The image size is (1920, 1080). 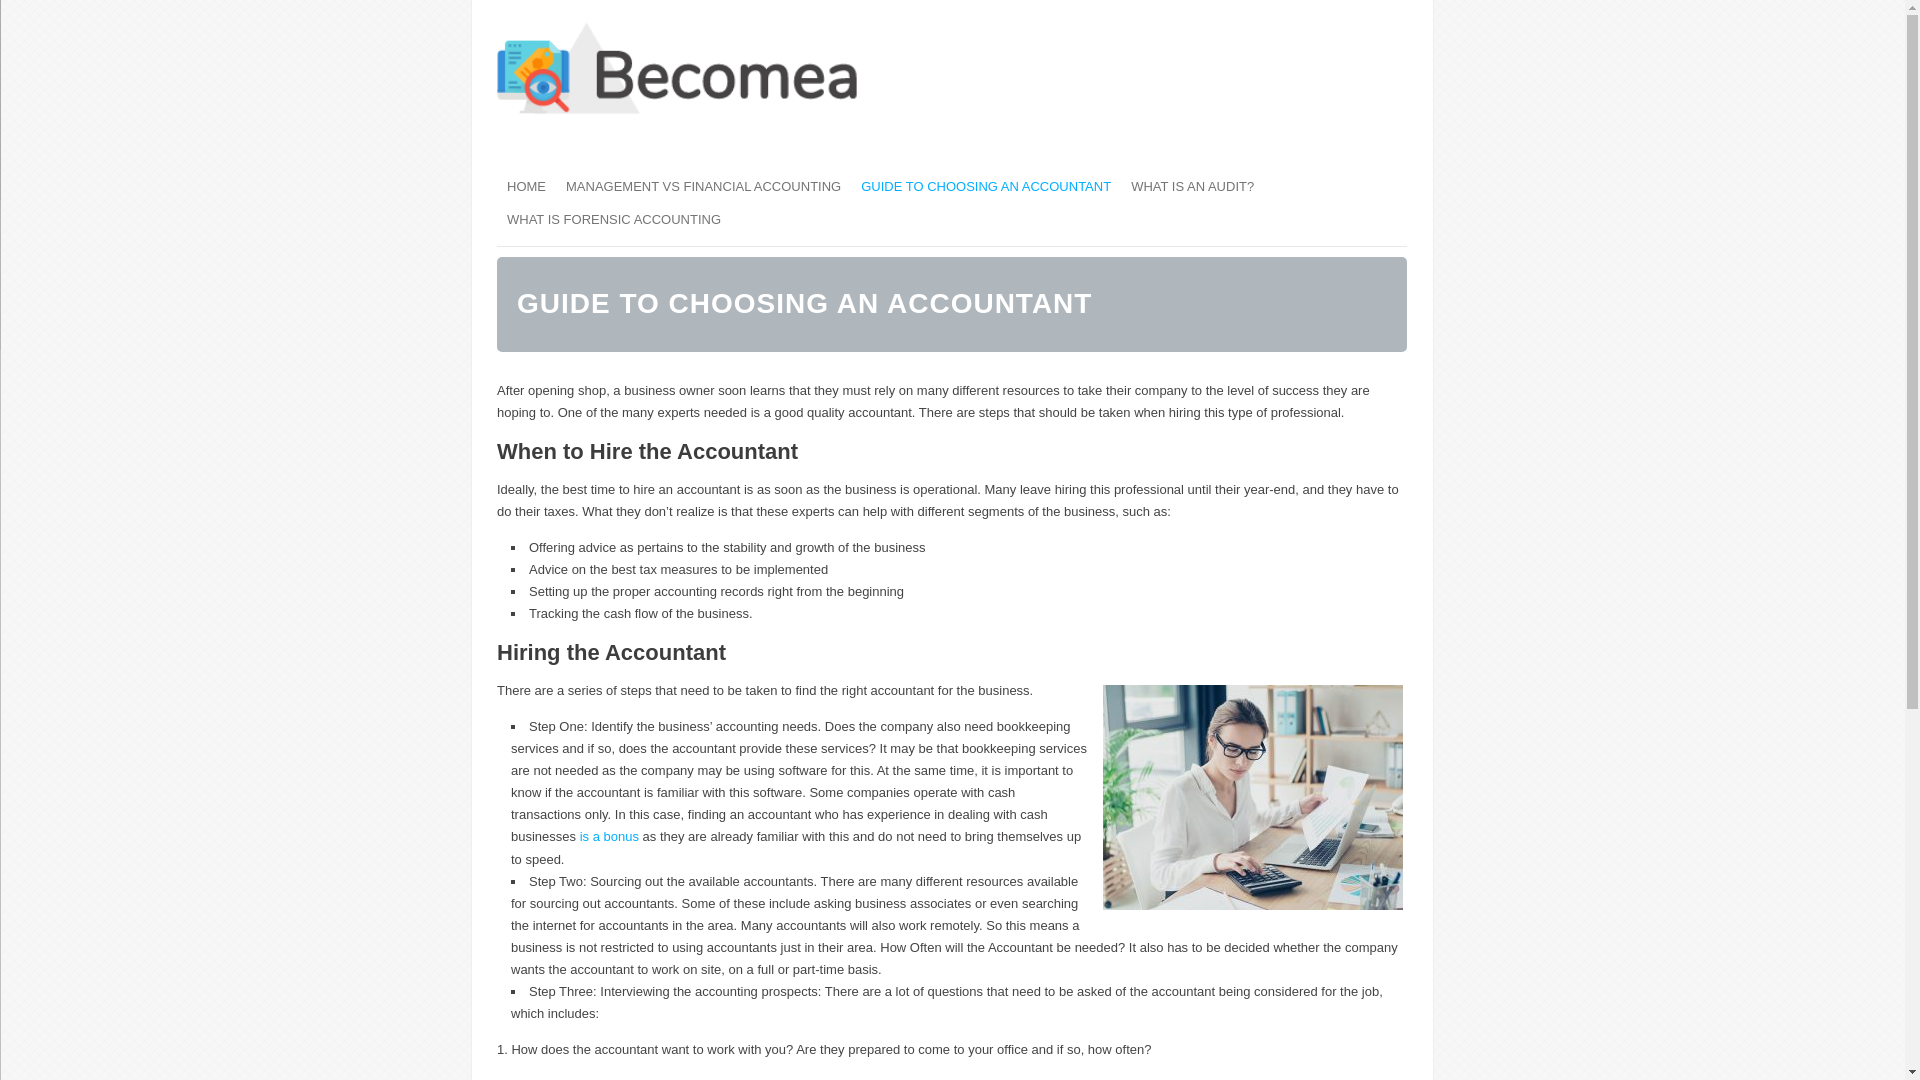 What do you see at coordinates (526, 186) in the screenshot?
I see `HOME` at bounding box center [526, 186].